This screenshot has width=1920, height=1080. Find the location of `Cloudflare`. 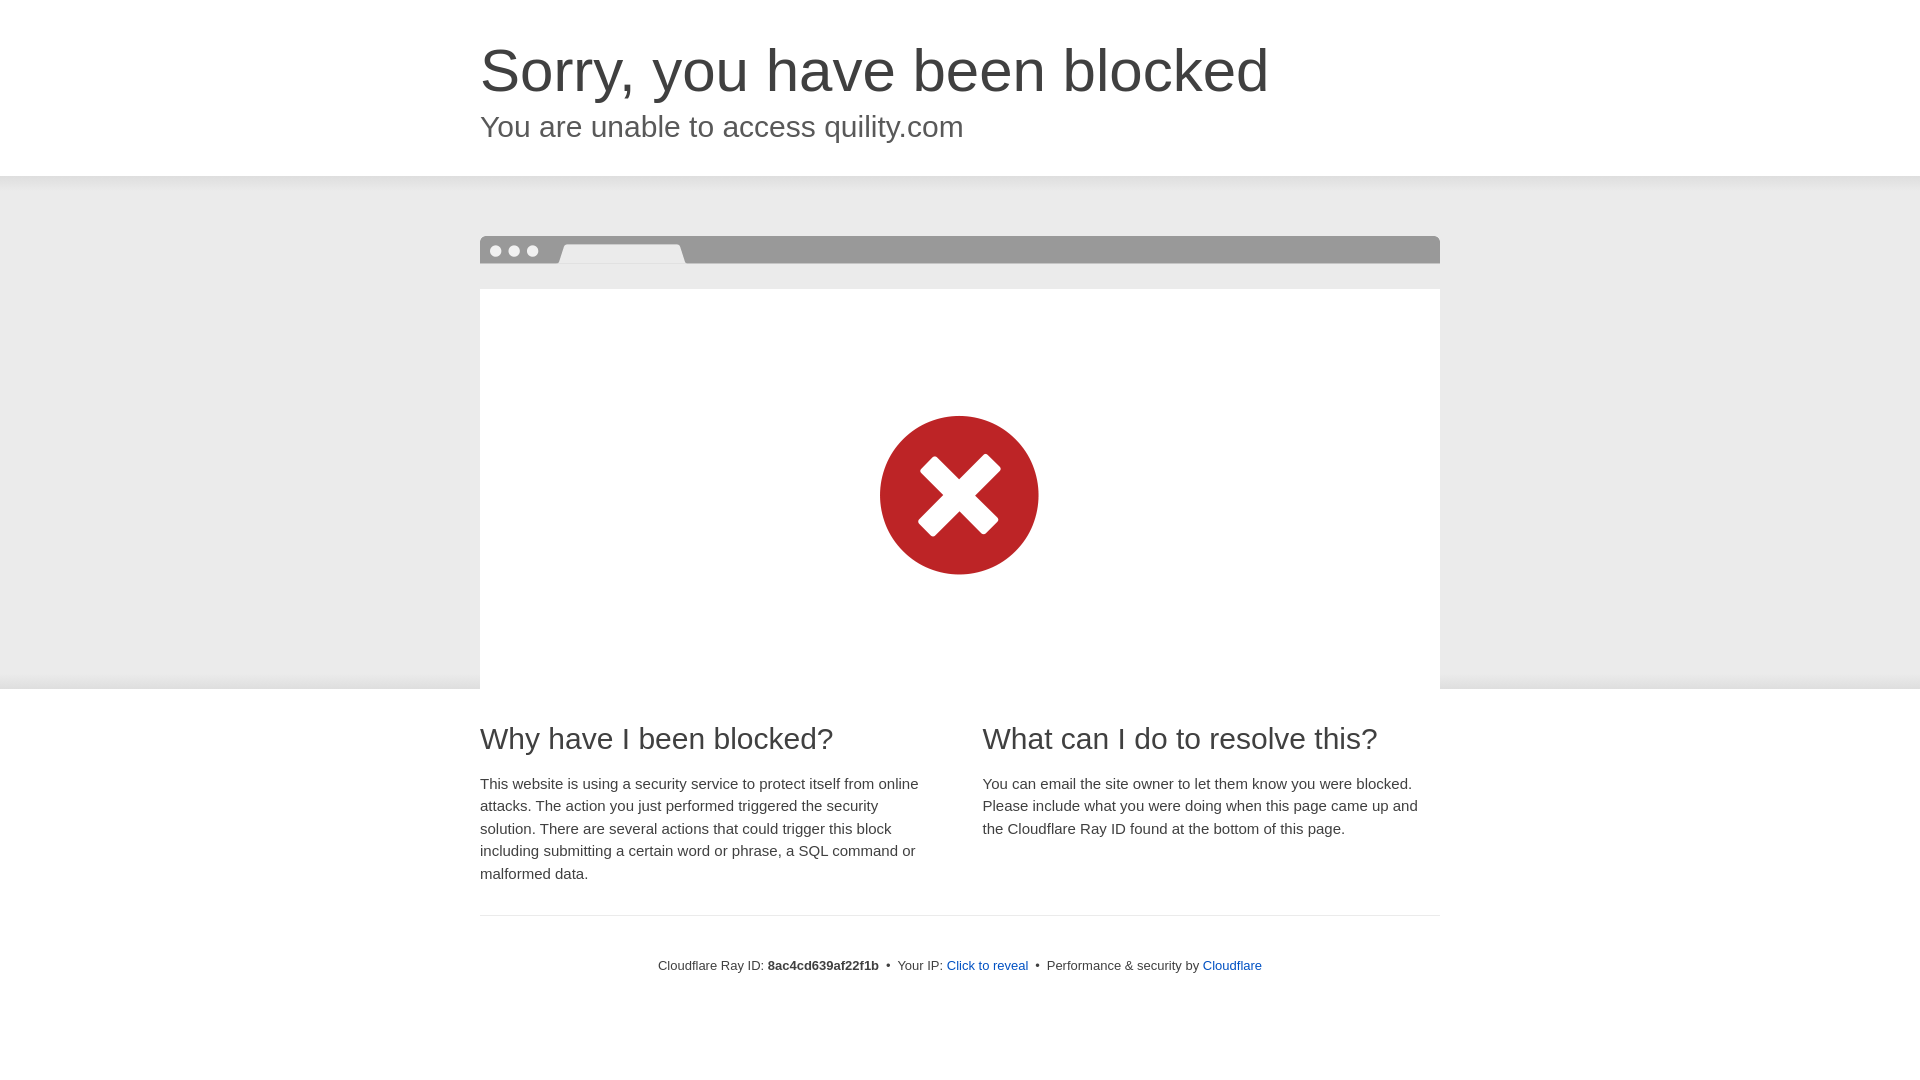

Cloudflare is located at coordinates (1232, 965).